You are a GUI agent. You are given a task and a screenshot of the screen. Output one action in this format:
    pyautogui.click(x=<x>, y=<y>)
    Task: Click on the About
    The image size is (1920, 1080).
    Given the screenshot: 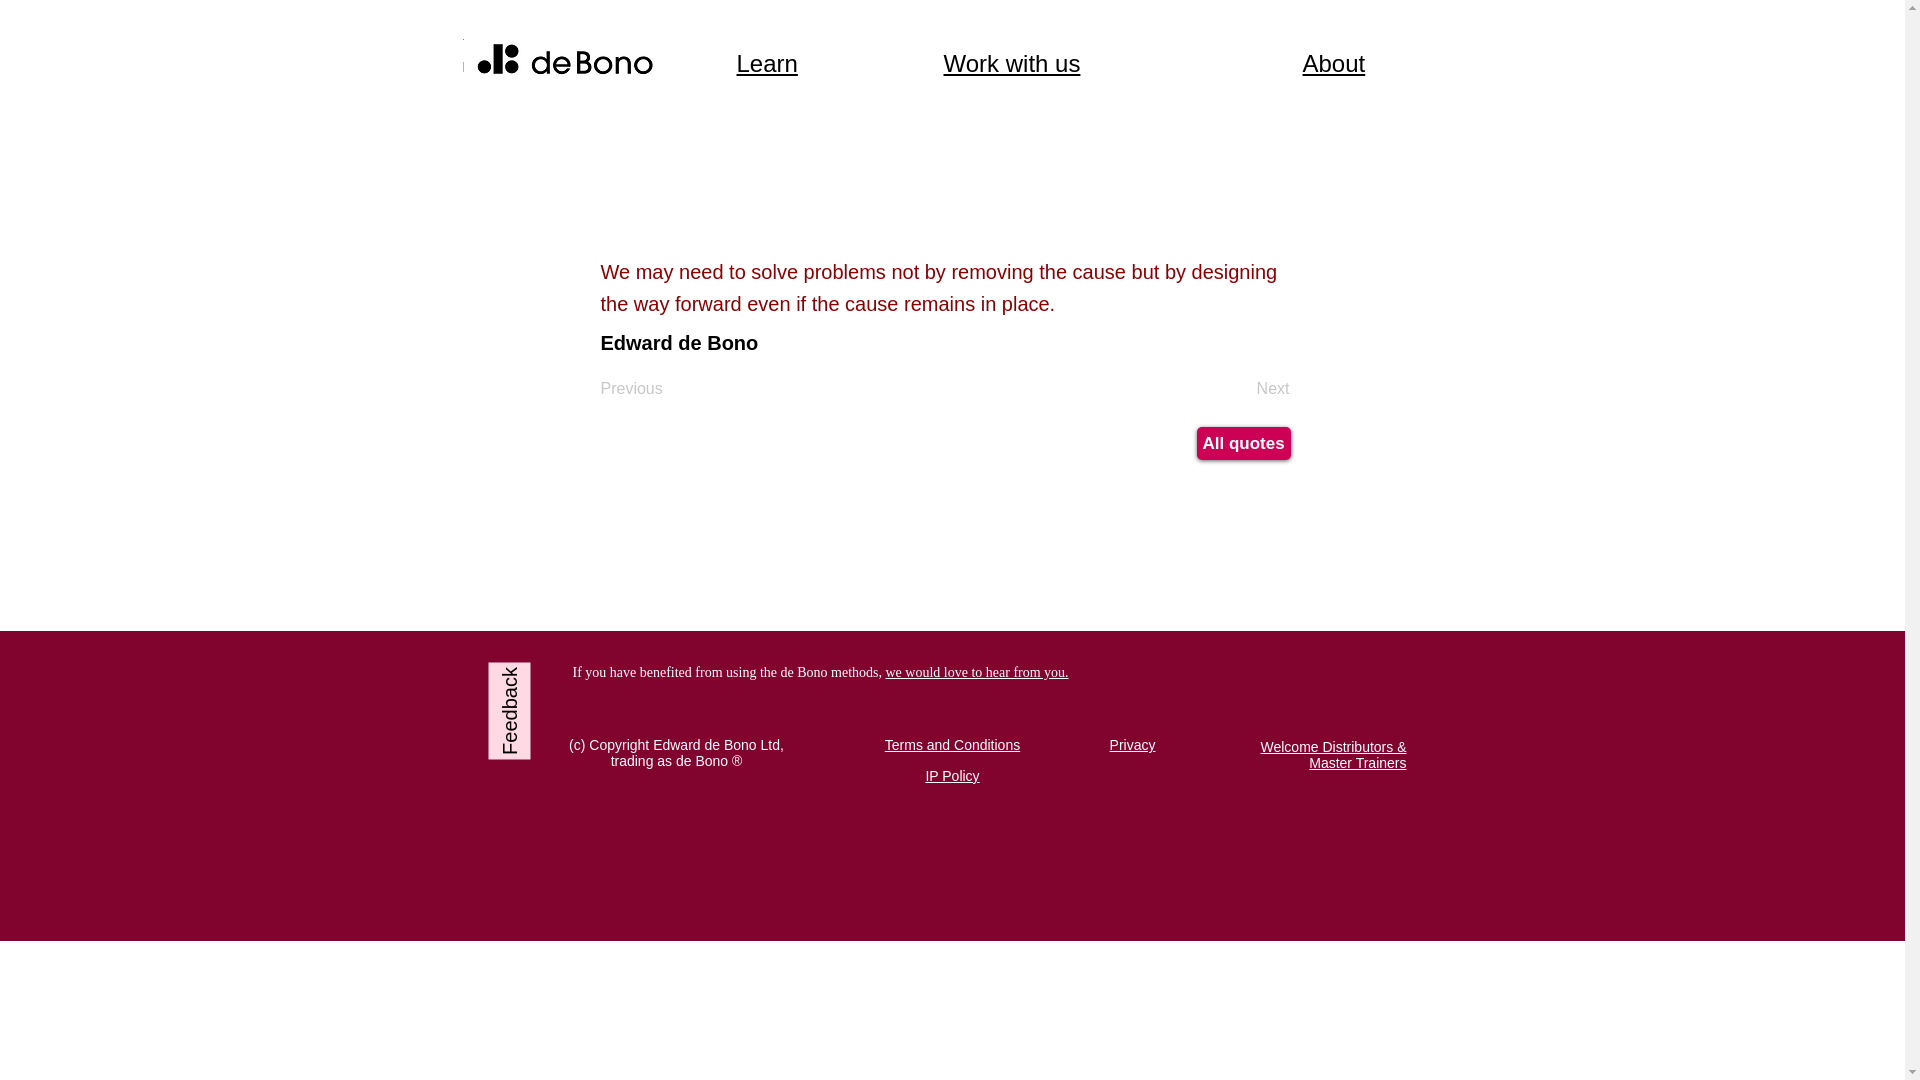 What is the action you would take?
    pyautogui.click(x=1333, y=62)
    